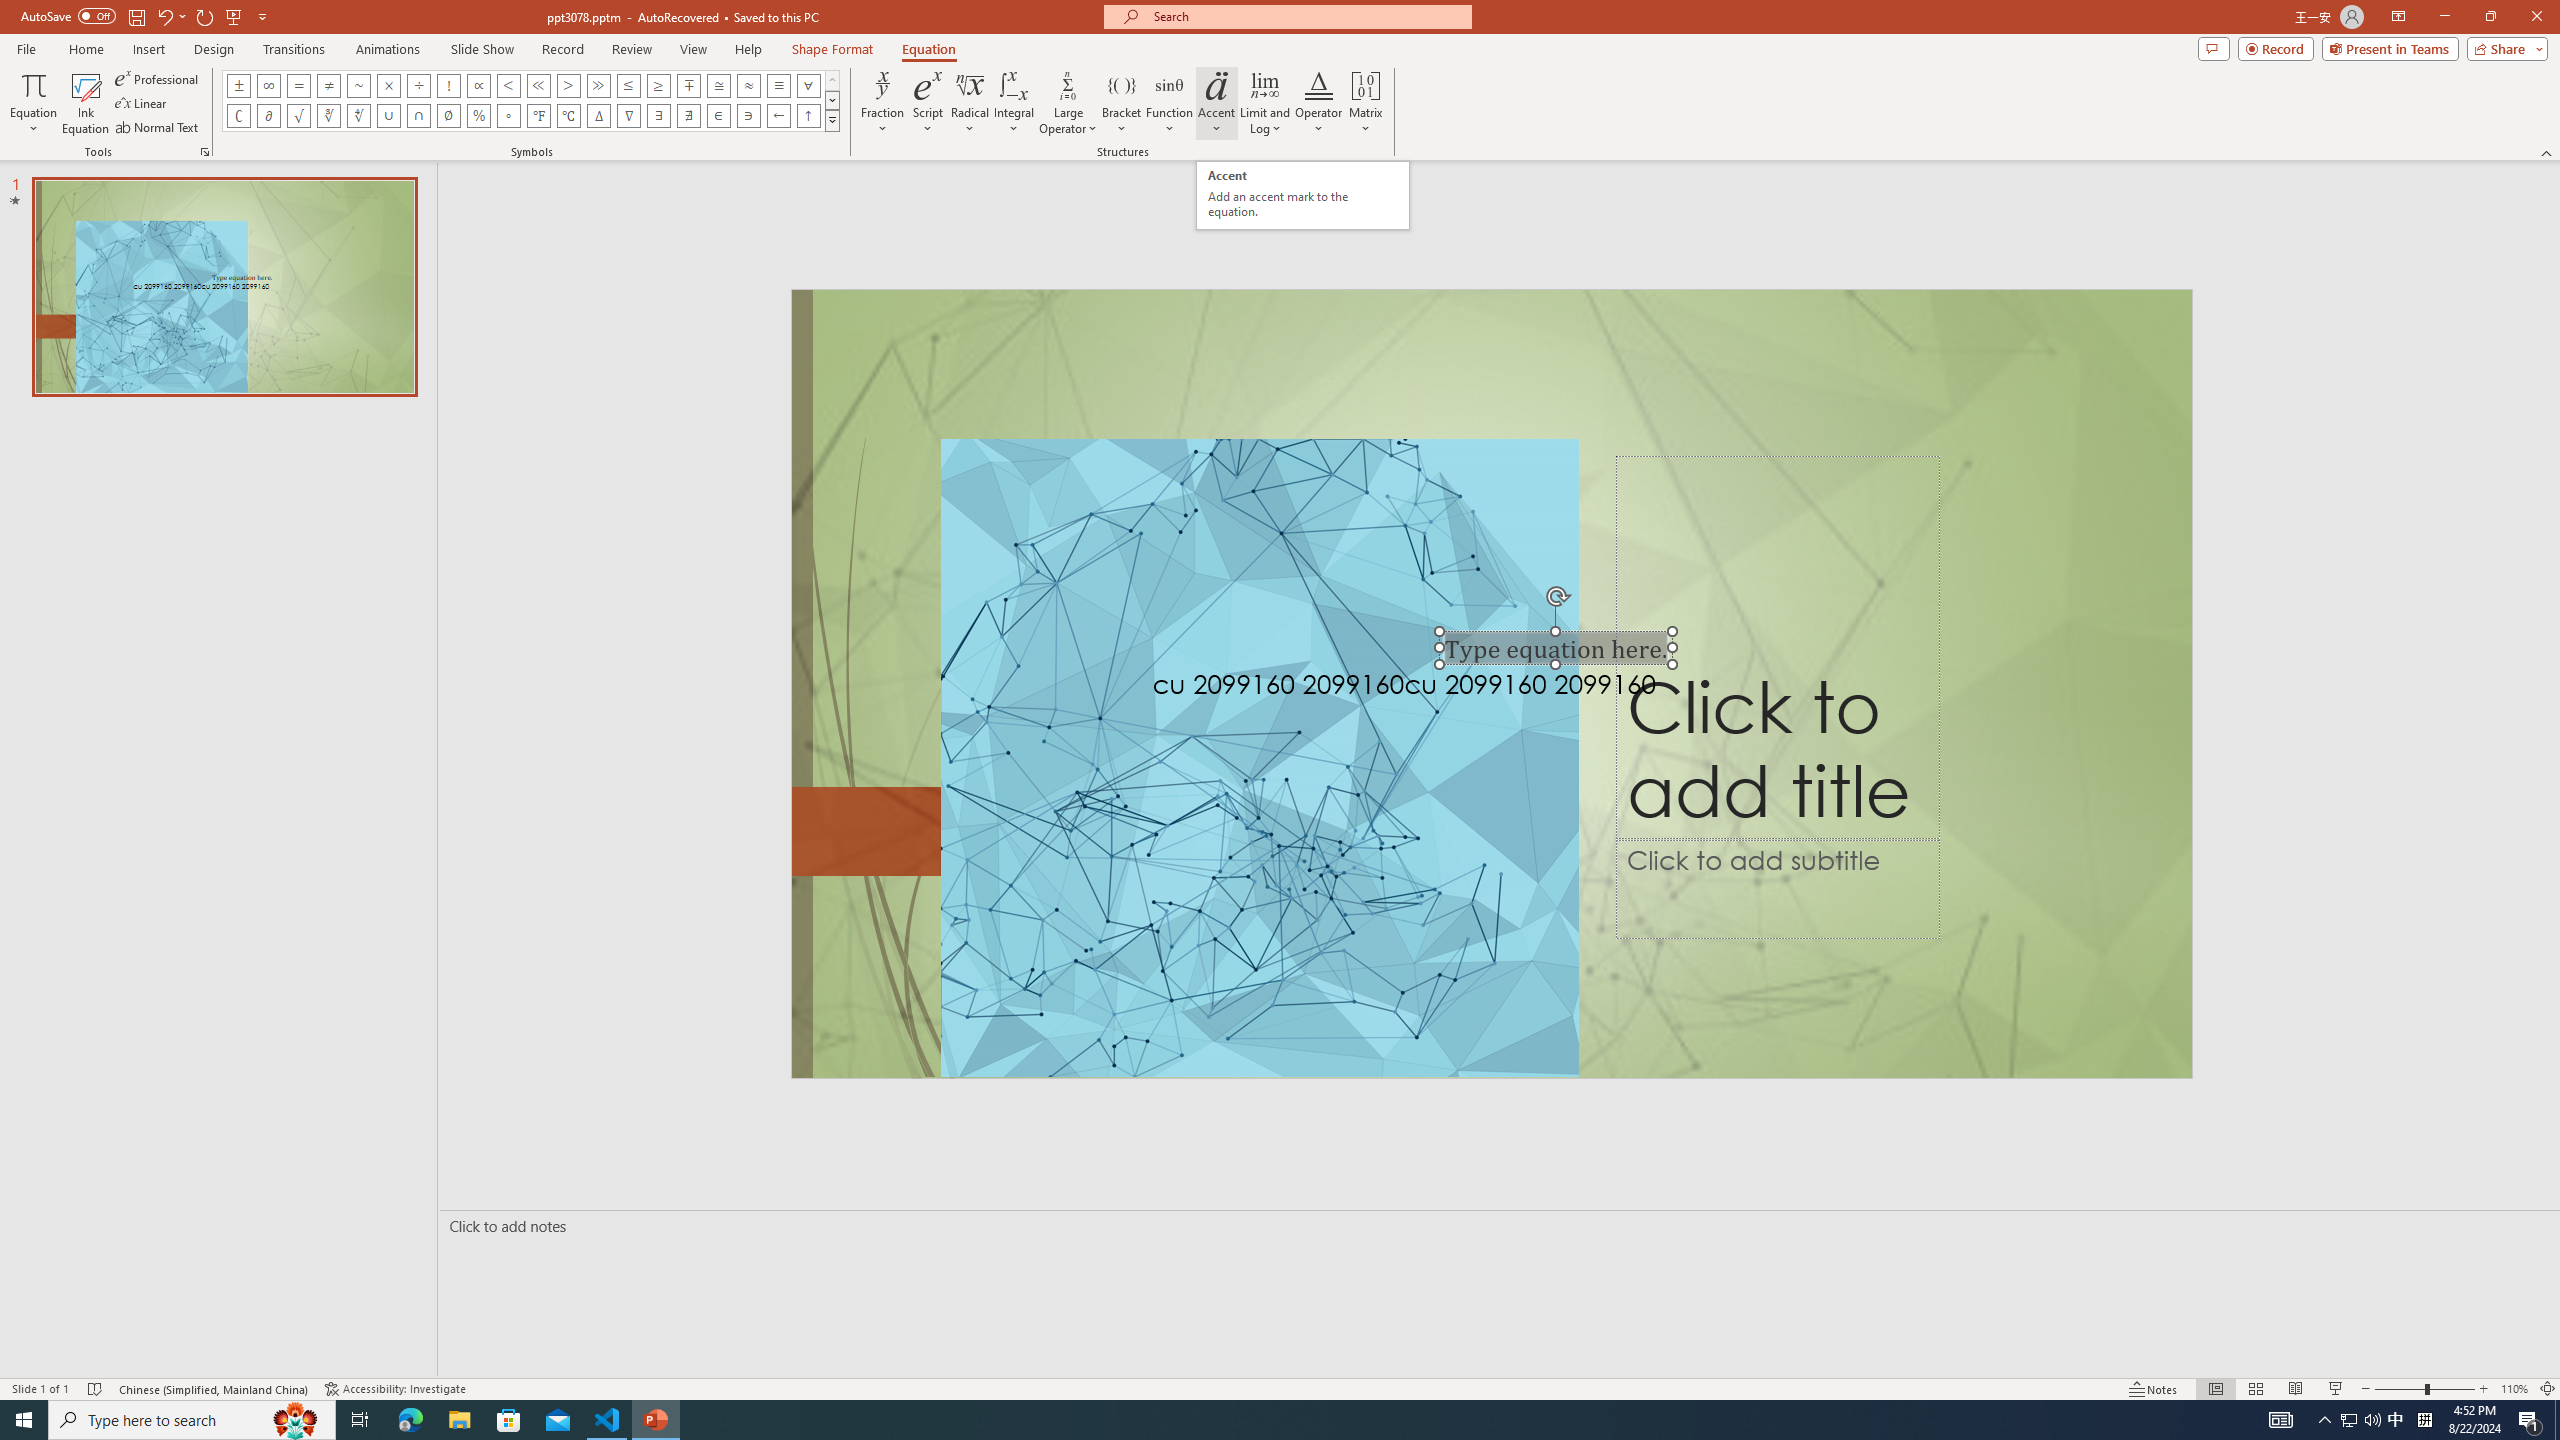 This screenshot has height=1440, width=2560. What do you see at coordinates (659, 116) in the screenshot?
I see `Equation Symbol There Exists` at bounding box center [659, 116].